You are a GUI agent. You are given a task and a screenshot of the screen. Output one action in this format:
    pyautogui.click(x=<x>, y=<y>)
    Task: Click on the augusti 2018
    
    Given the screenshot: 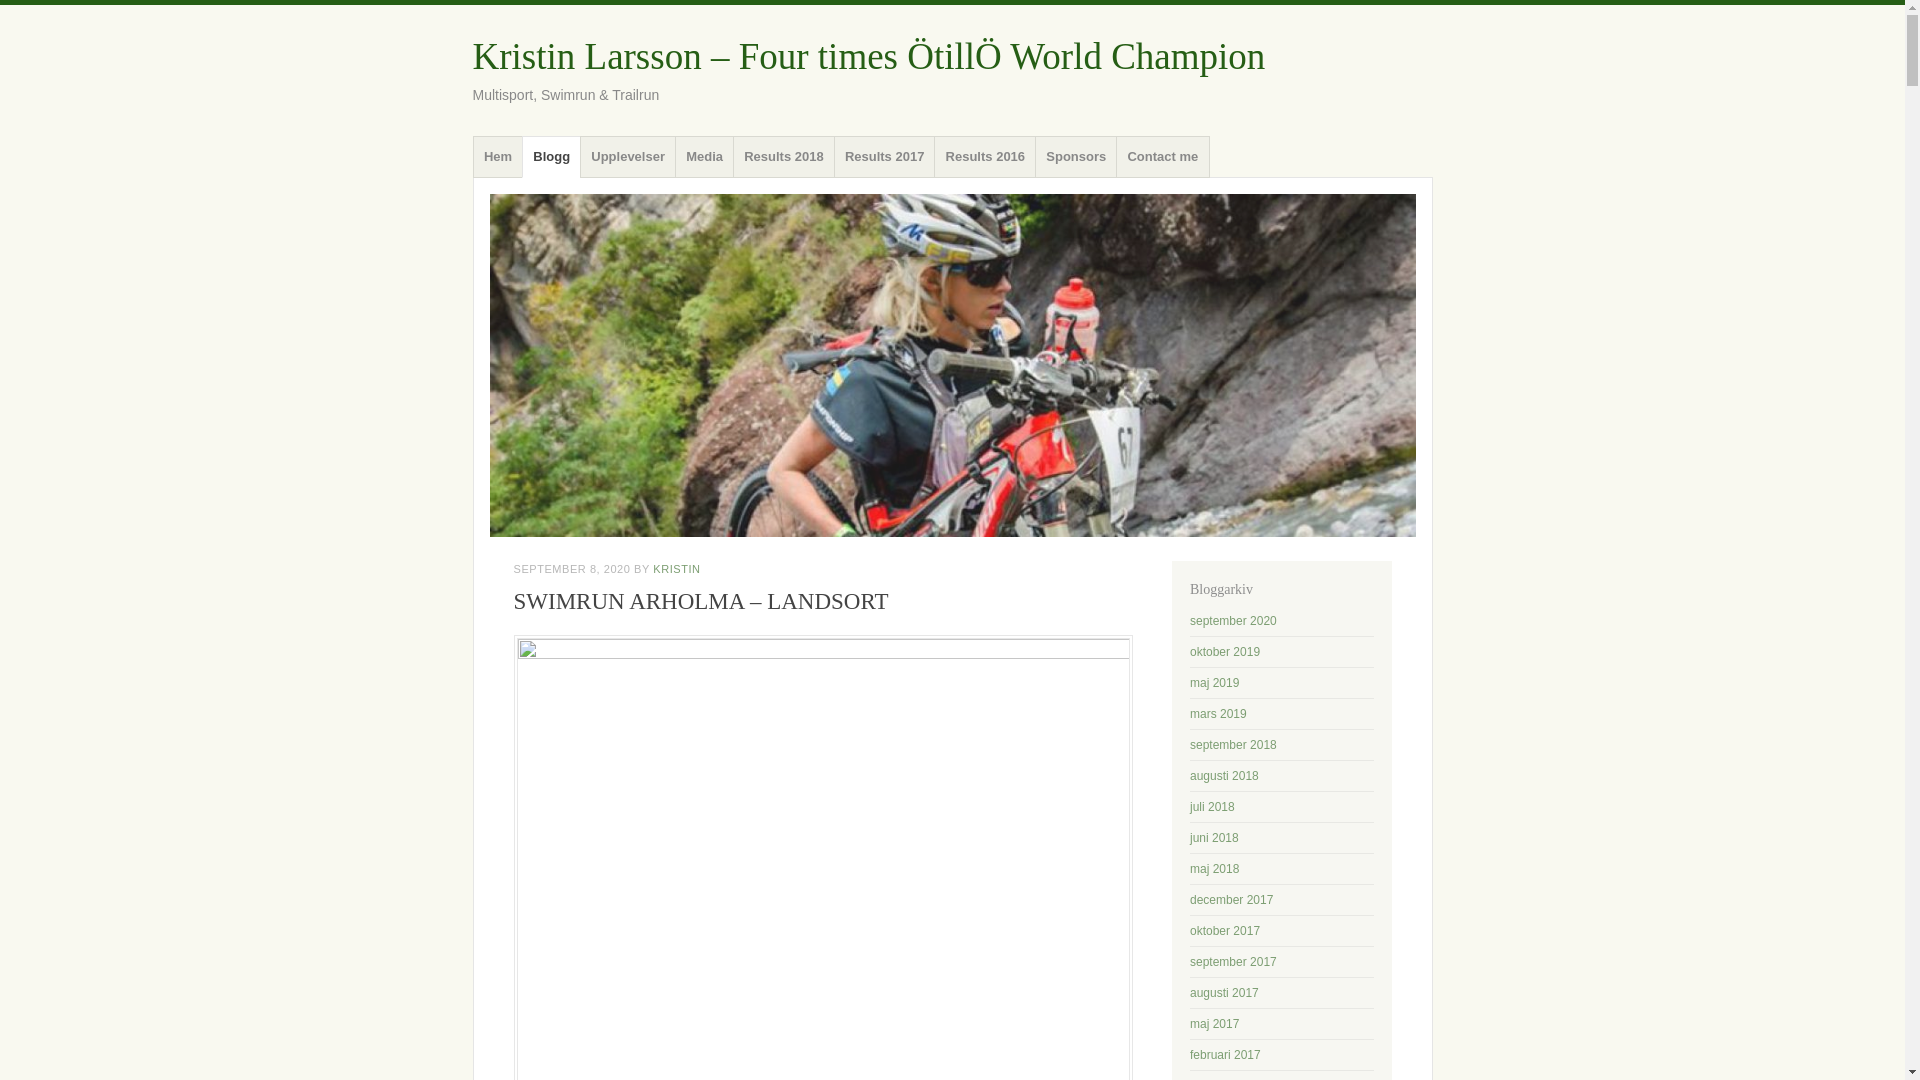 What is the action you would take?
    pyautogui.click(x=1224, y=776)
    